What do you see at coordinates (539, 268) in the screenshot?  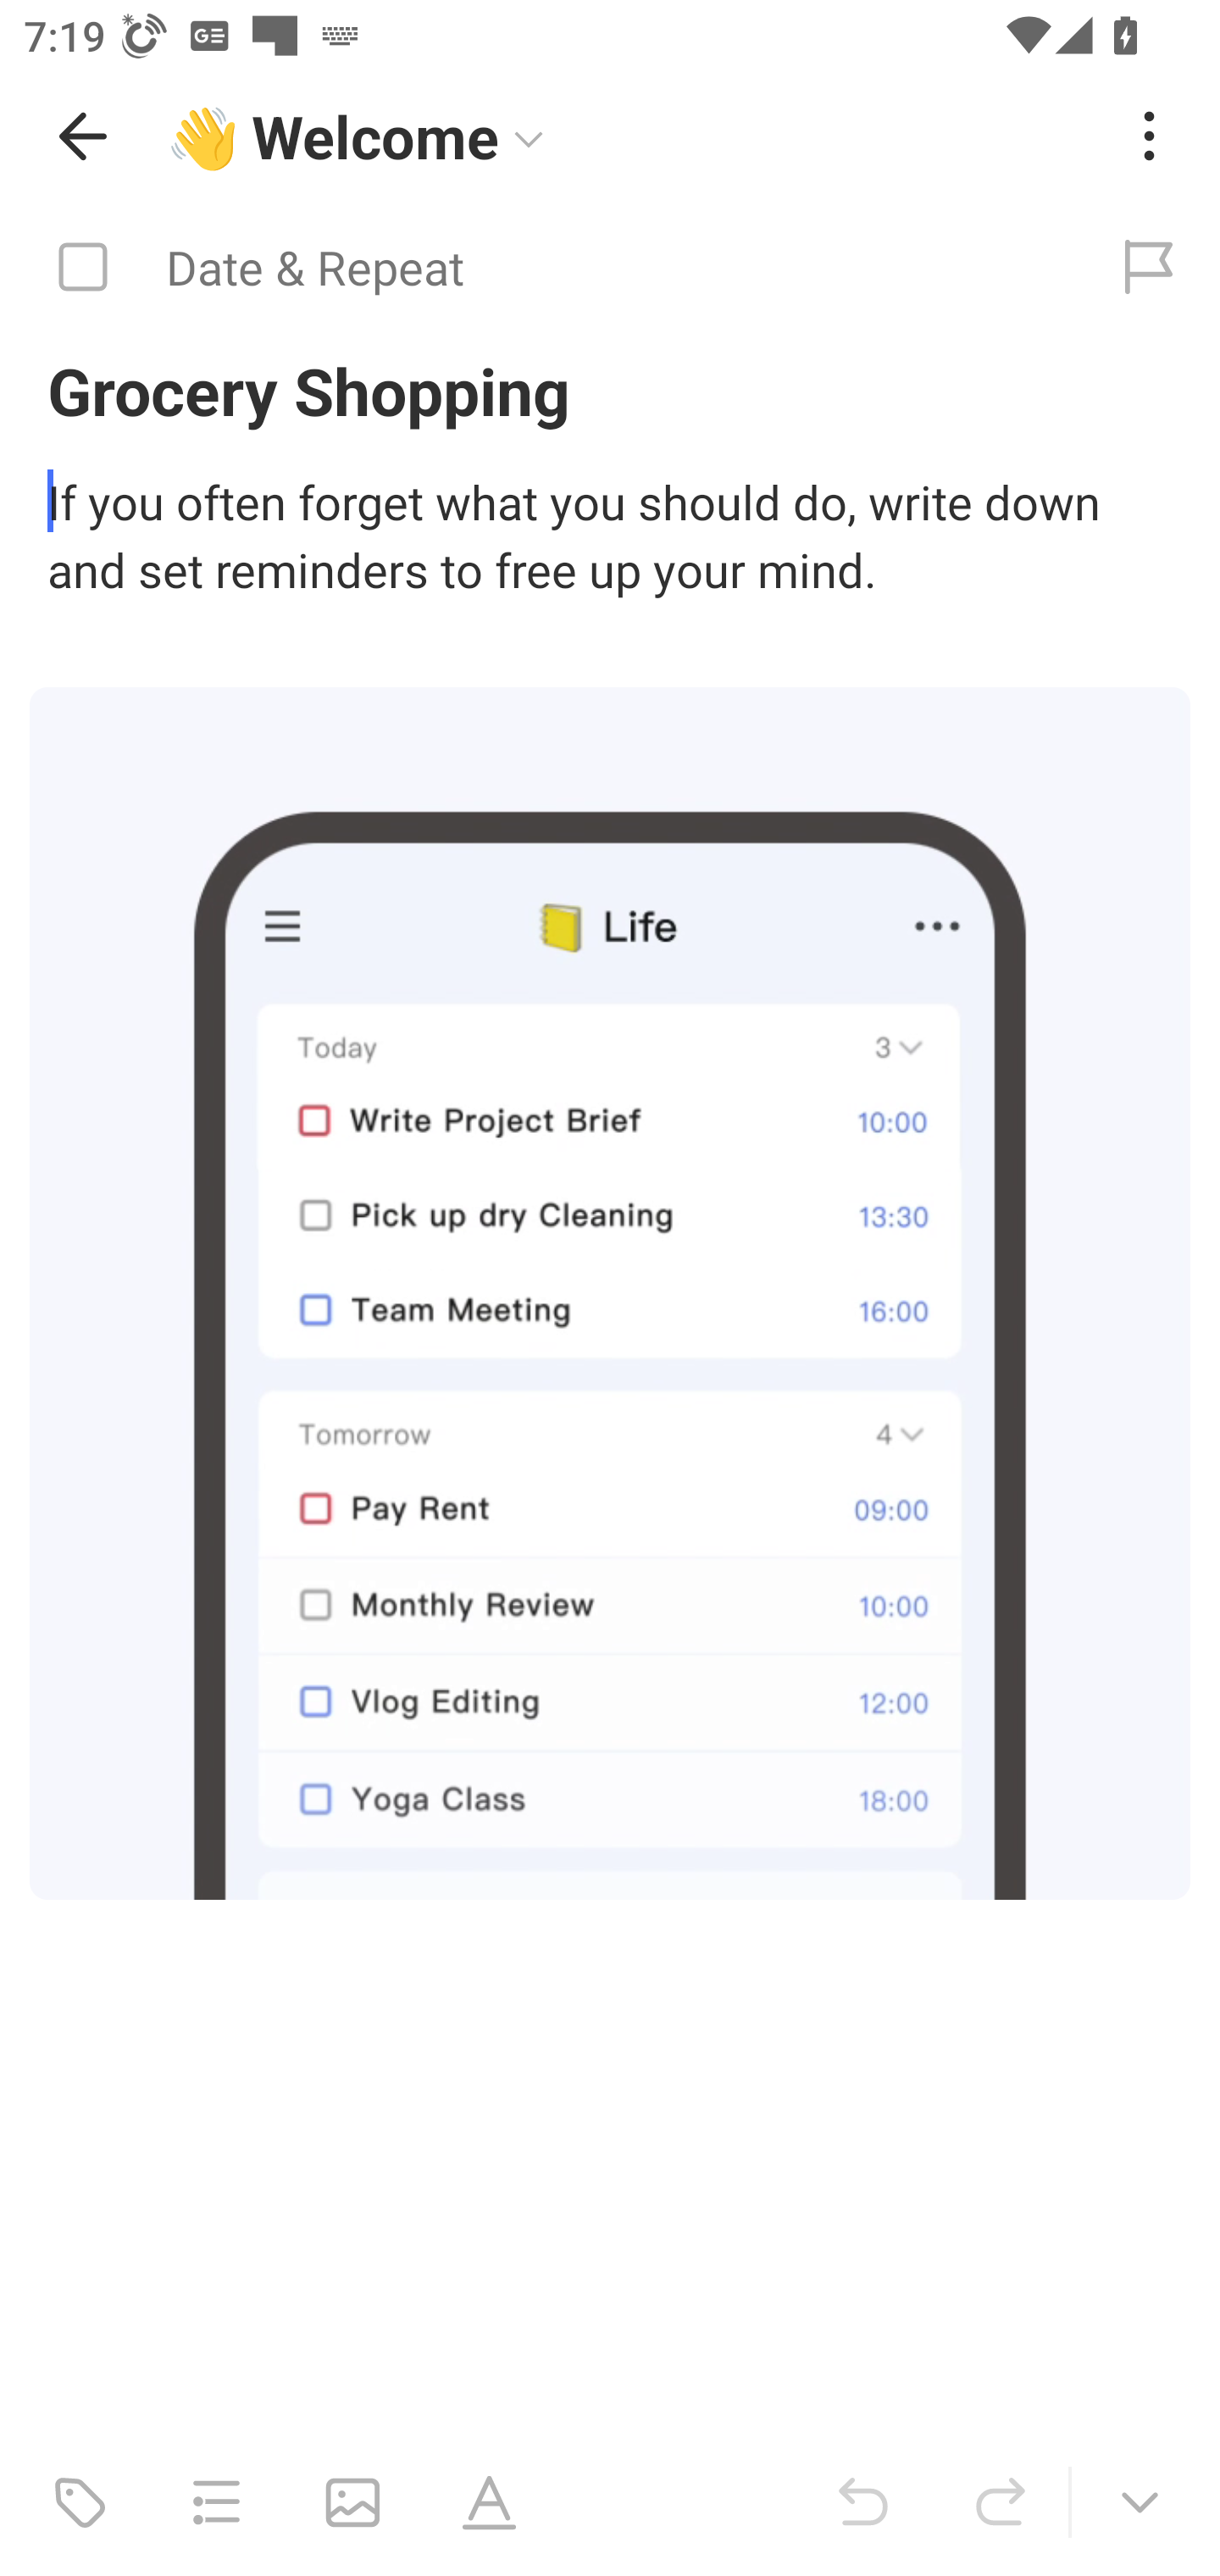 I see `Date & Repeat` at bounding box center [539, 268].